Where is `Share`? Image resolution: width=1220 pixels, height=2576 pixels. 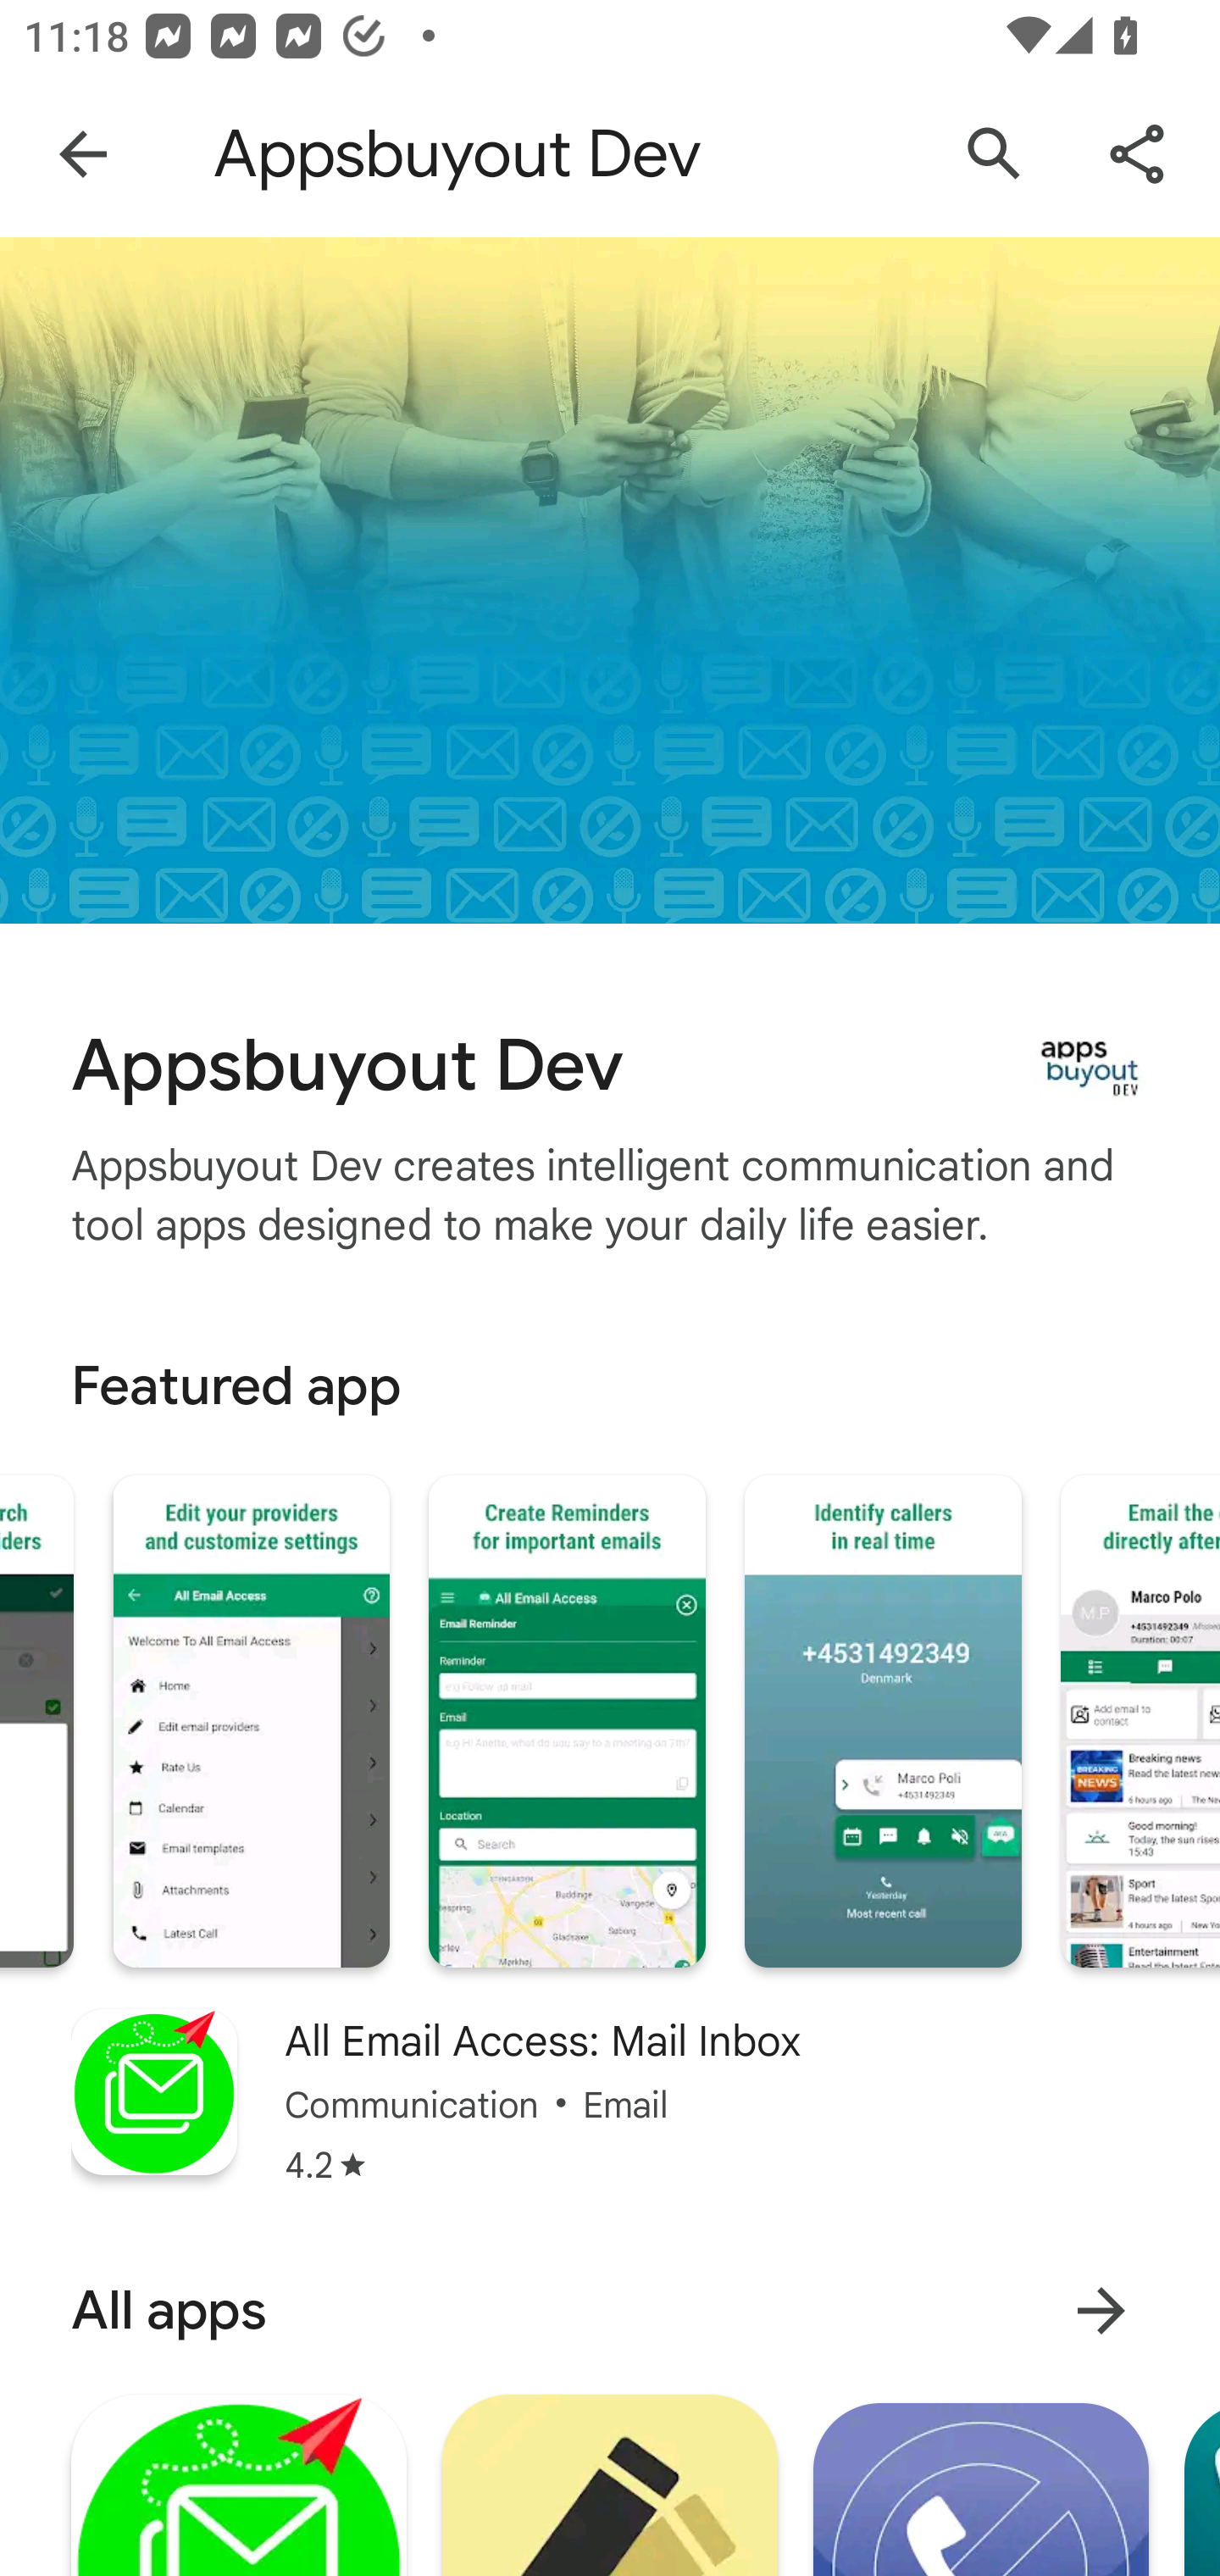 Share is located at coordinates (1137, 154).